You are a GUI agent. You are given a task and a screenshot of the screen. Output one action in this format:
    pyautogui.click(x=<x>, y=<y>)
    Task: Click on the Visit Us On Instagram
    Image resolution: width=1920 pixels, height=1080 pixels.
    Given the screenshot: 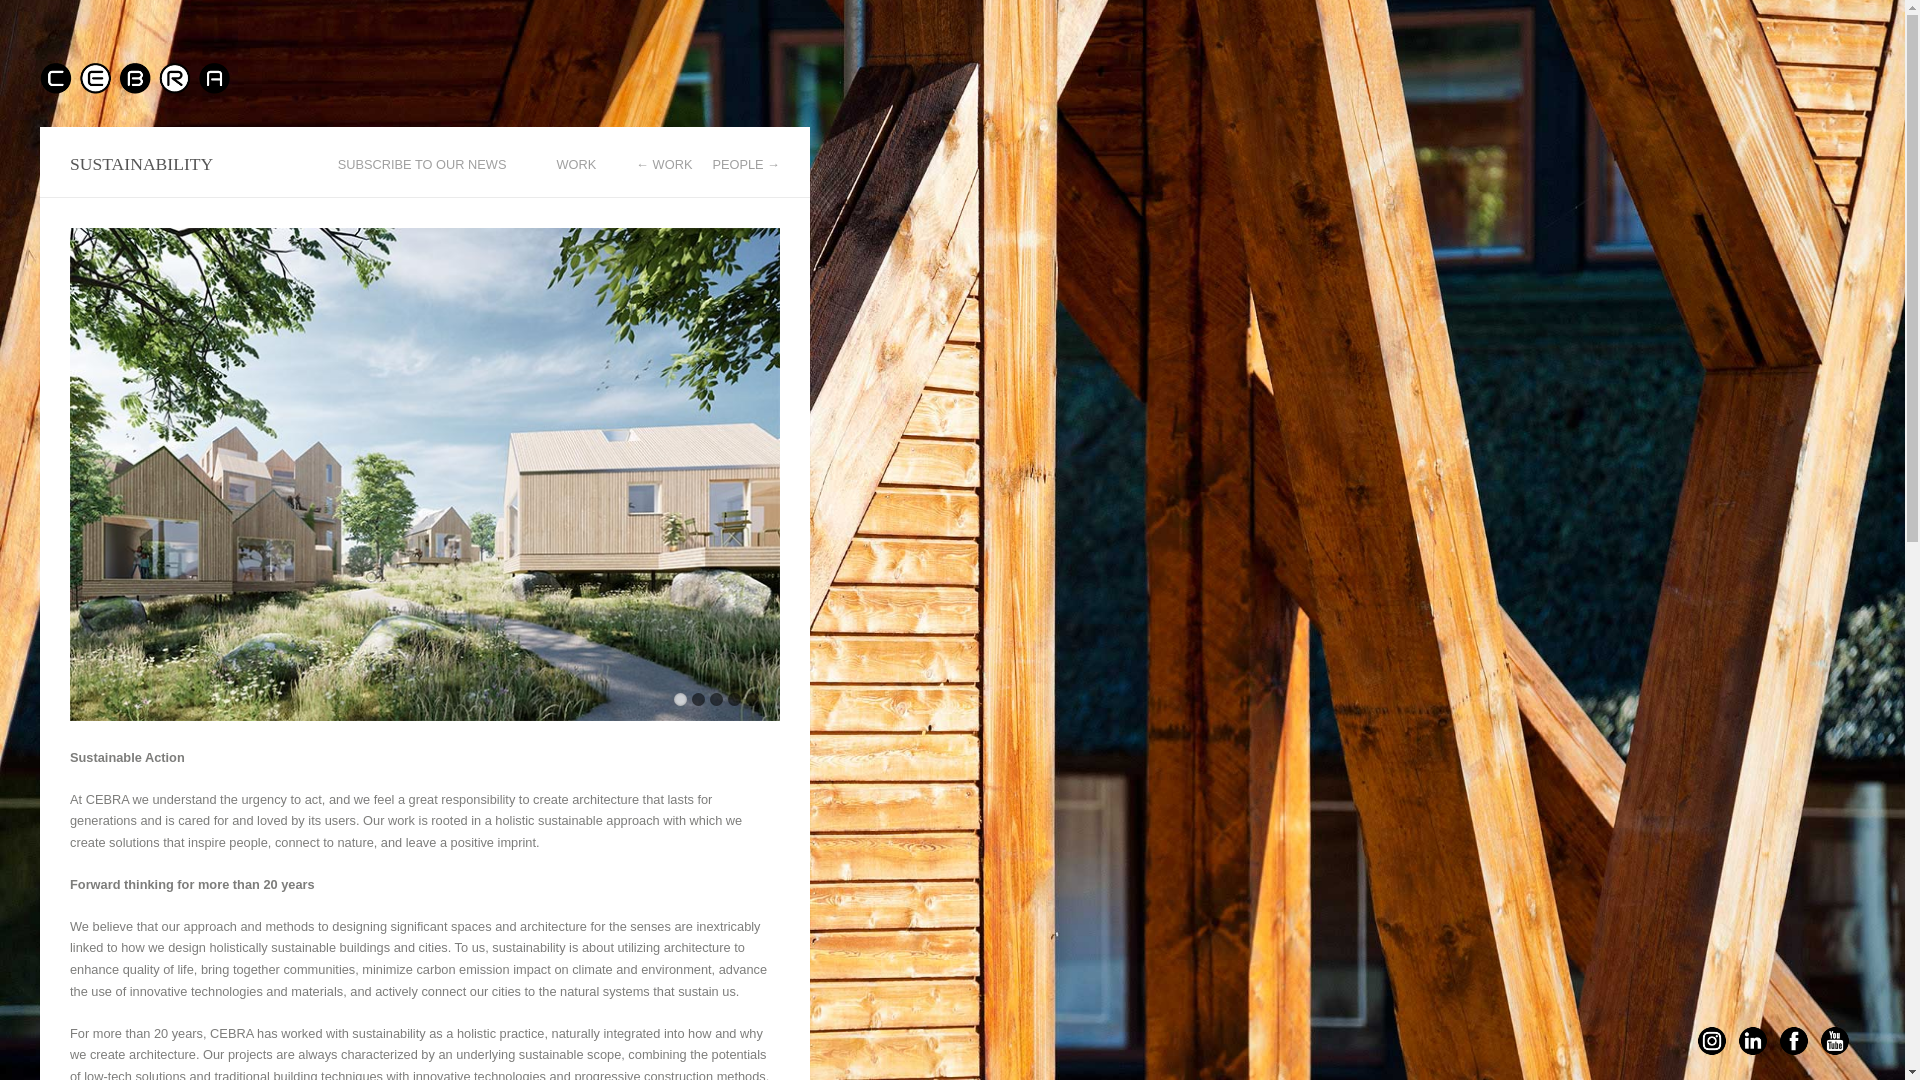 What is the action you would take?
    pyautogui.click(x=1712, y=1051)
    